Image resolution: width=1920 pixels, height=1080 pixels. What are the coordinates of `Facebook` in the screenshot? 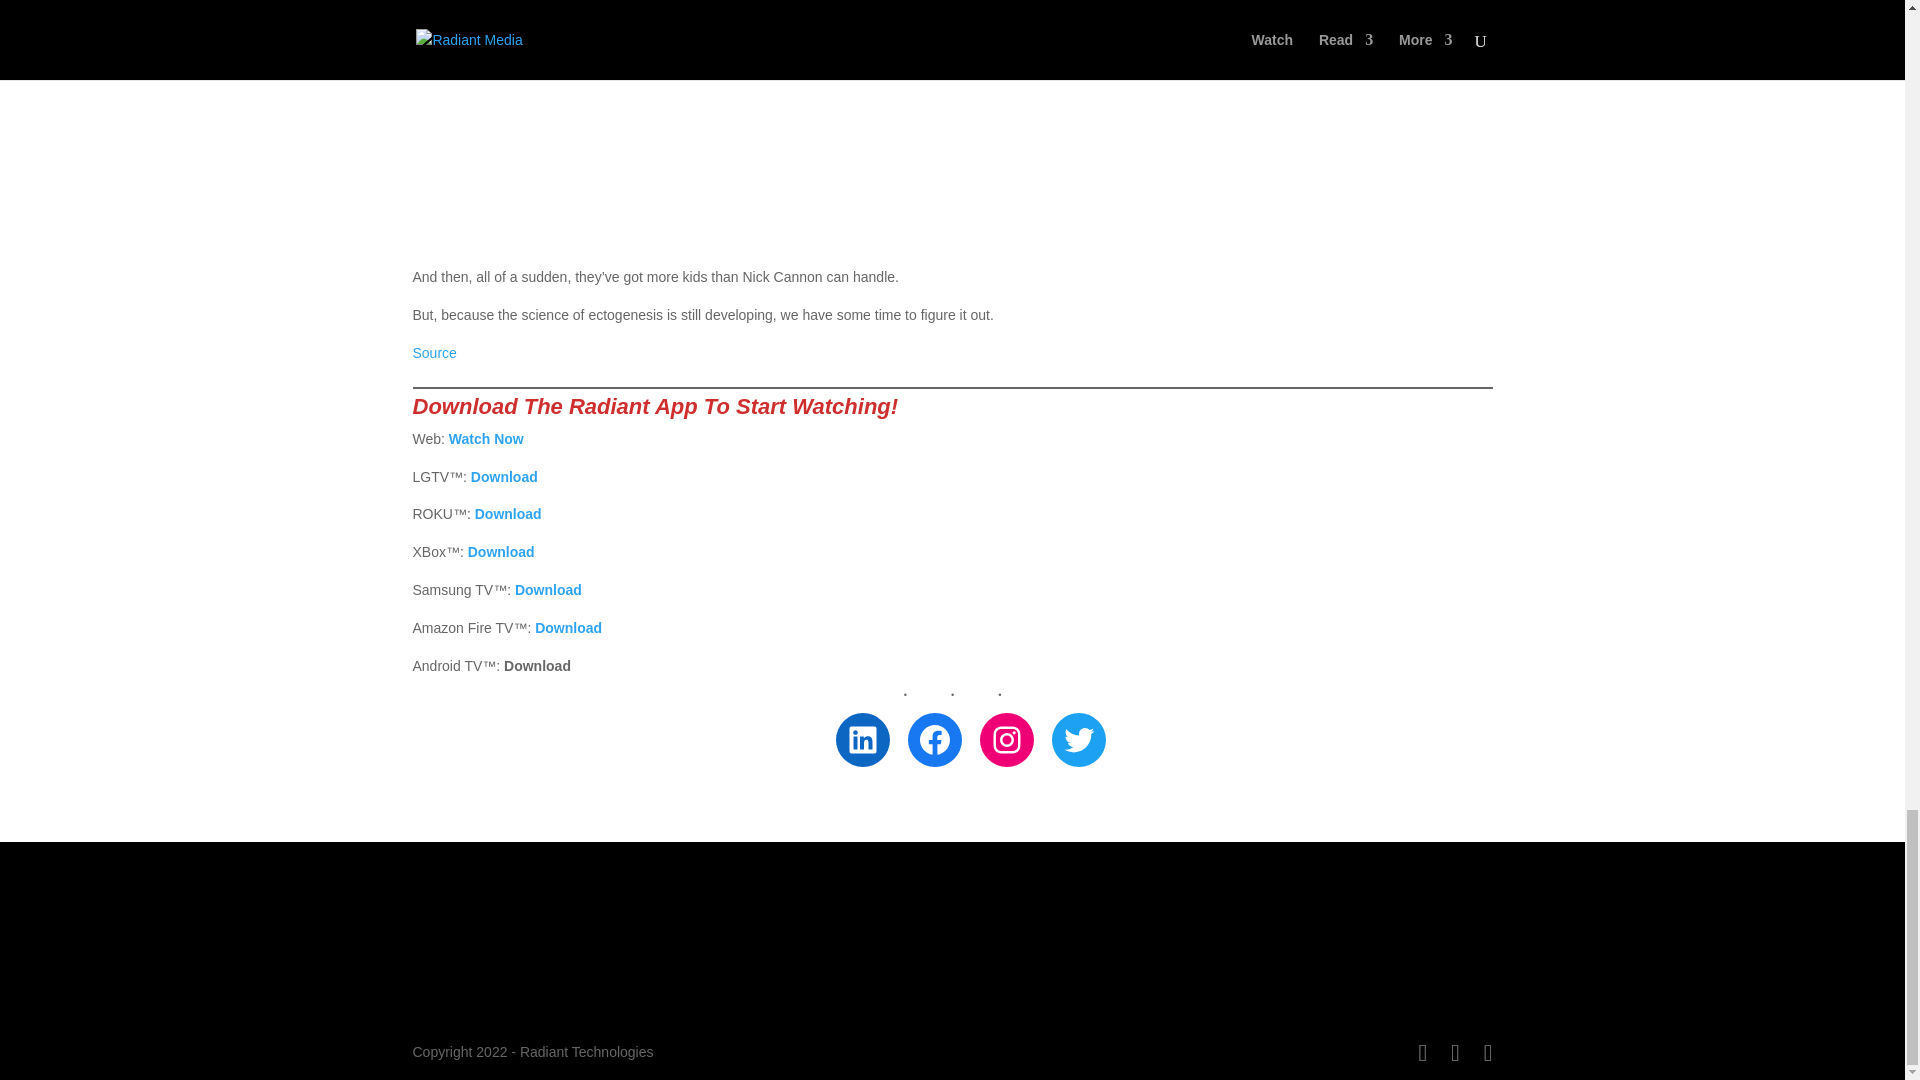 It's located at (934, 739).